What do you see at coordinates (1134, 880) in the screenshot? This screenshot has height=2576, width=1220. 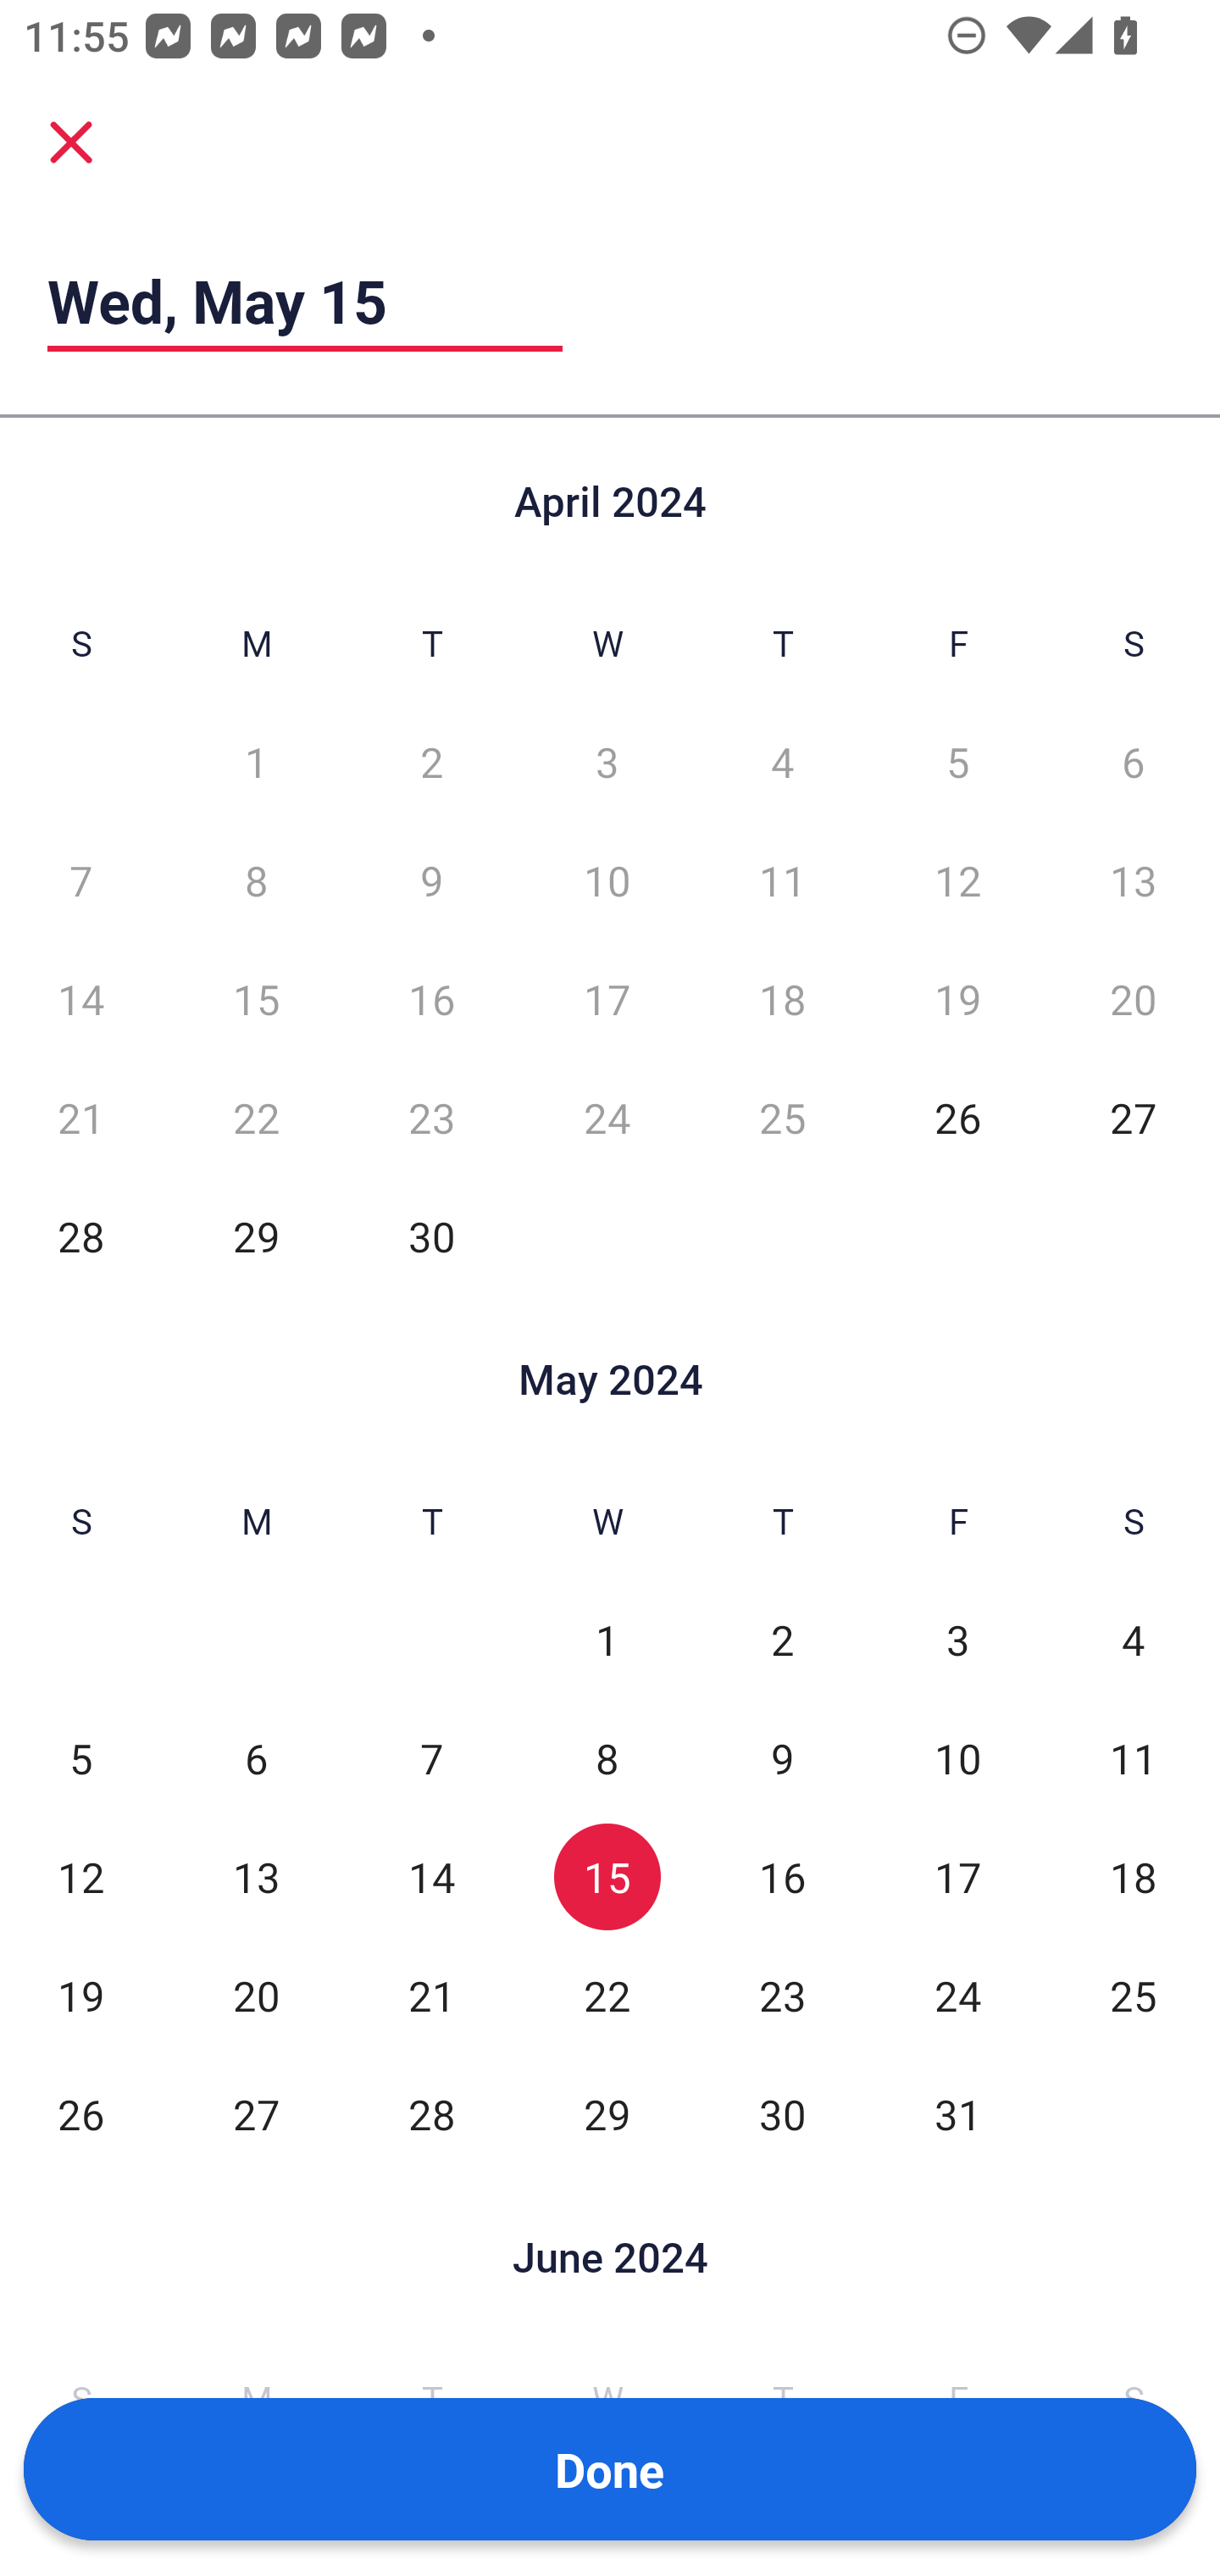 I see `13 Sat, Apr 13, Not Selected` at bounding box center [1134, 880].